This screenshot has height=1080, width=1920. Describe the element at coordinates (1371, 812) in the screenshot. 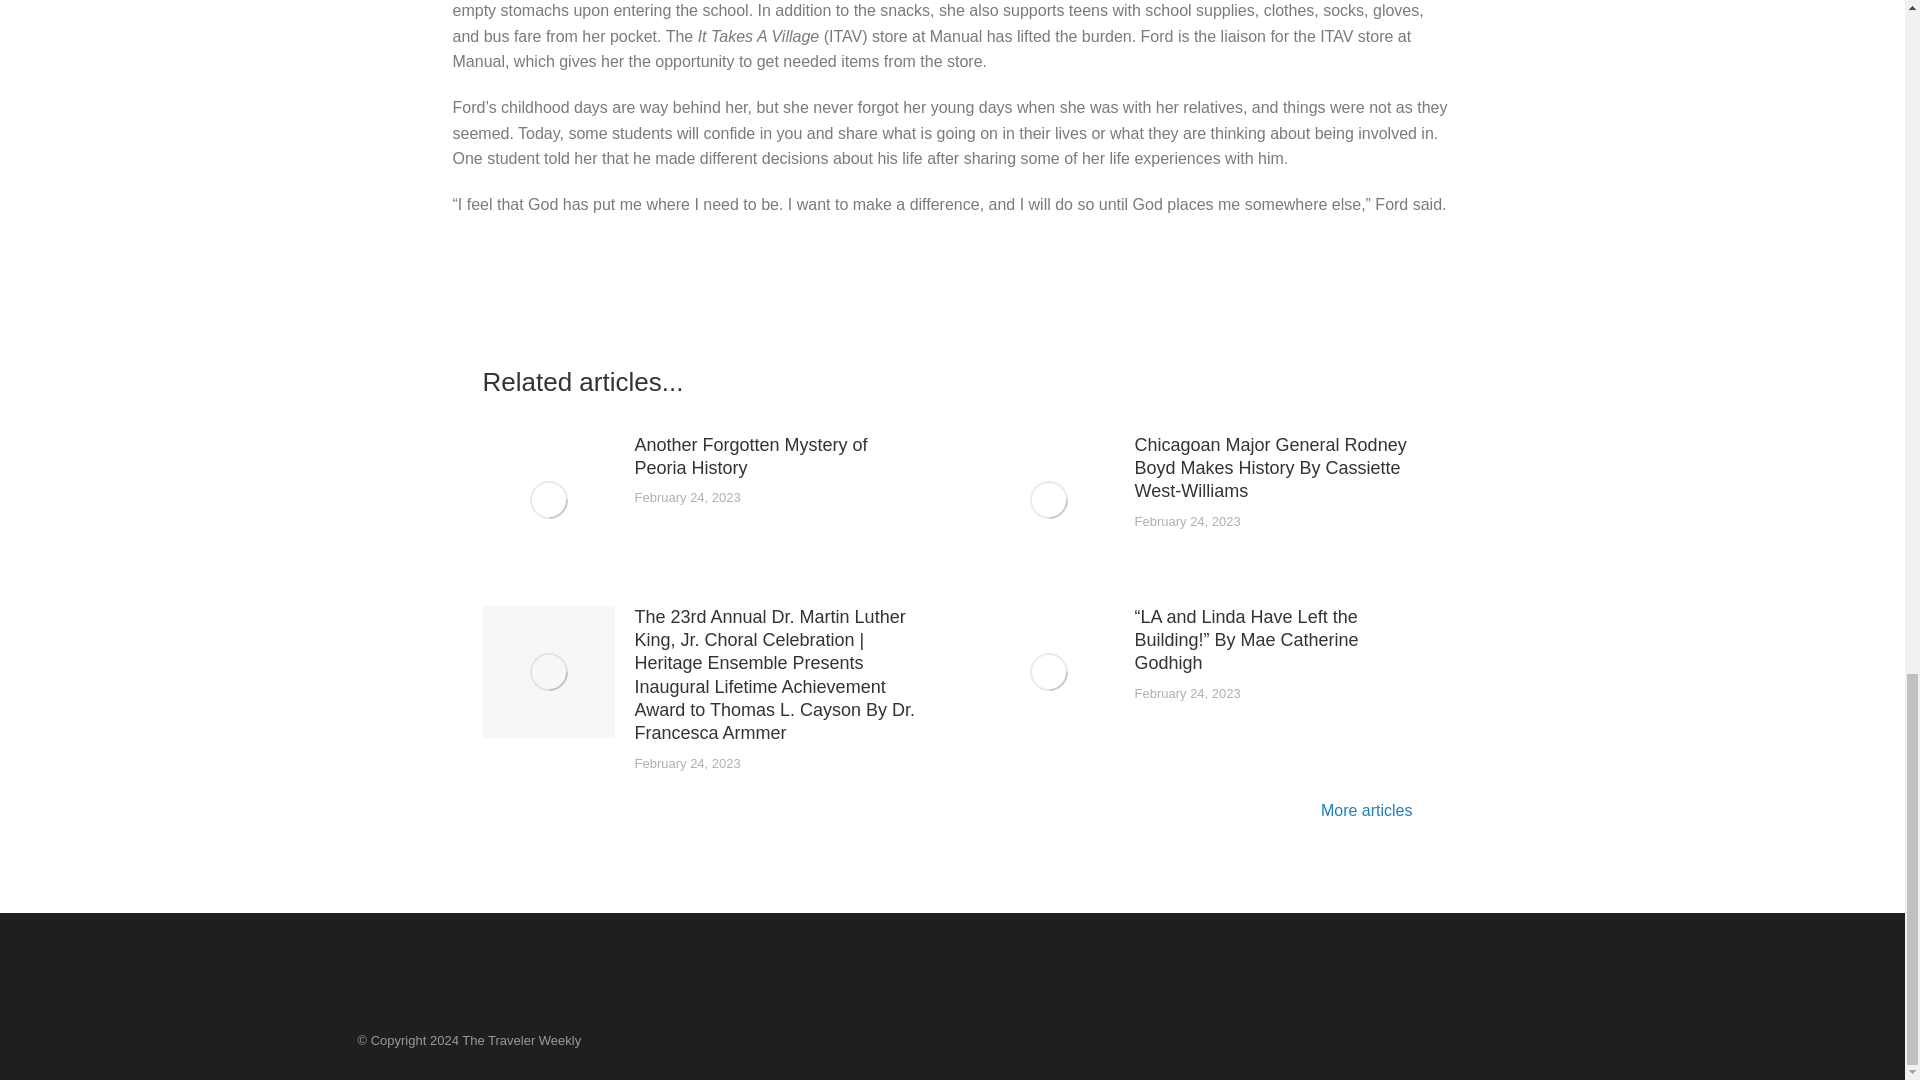

I see `More articles` at that location.